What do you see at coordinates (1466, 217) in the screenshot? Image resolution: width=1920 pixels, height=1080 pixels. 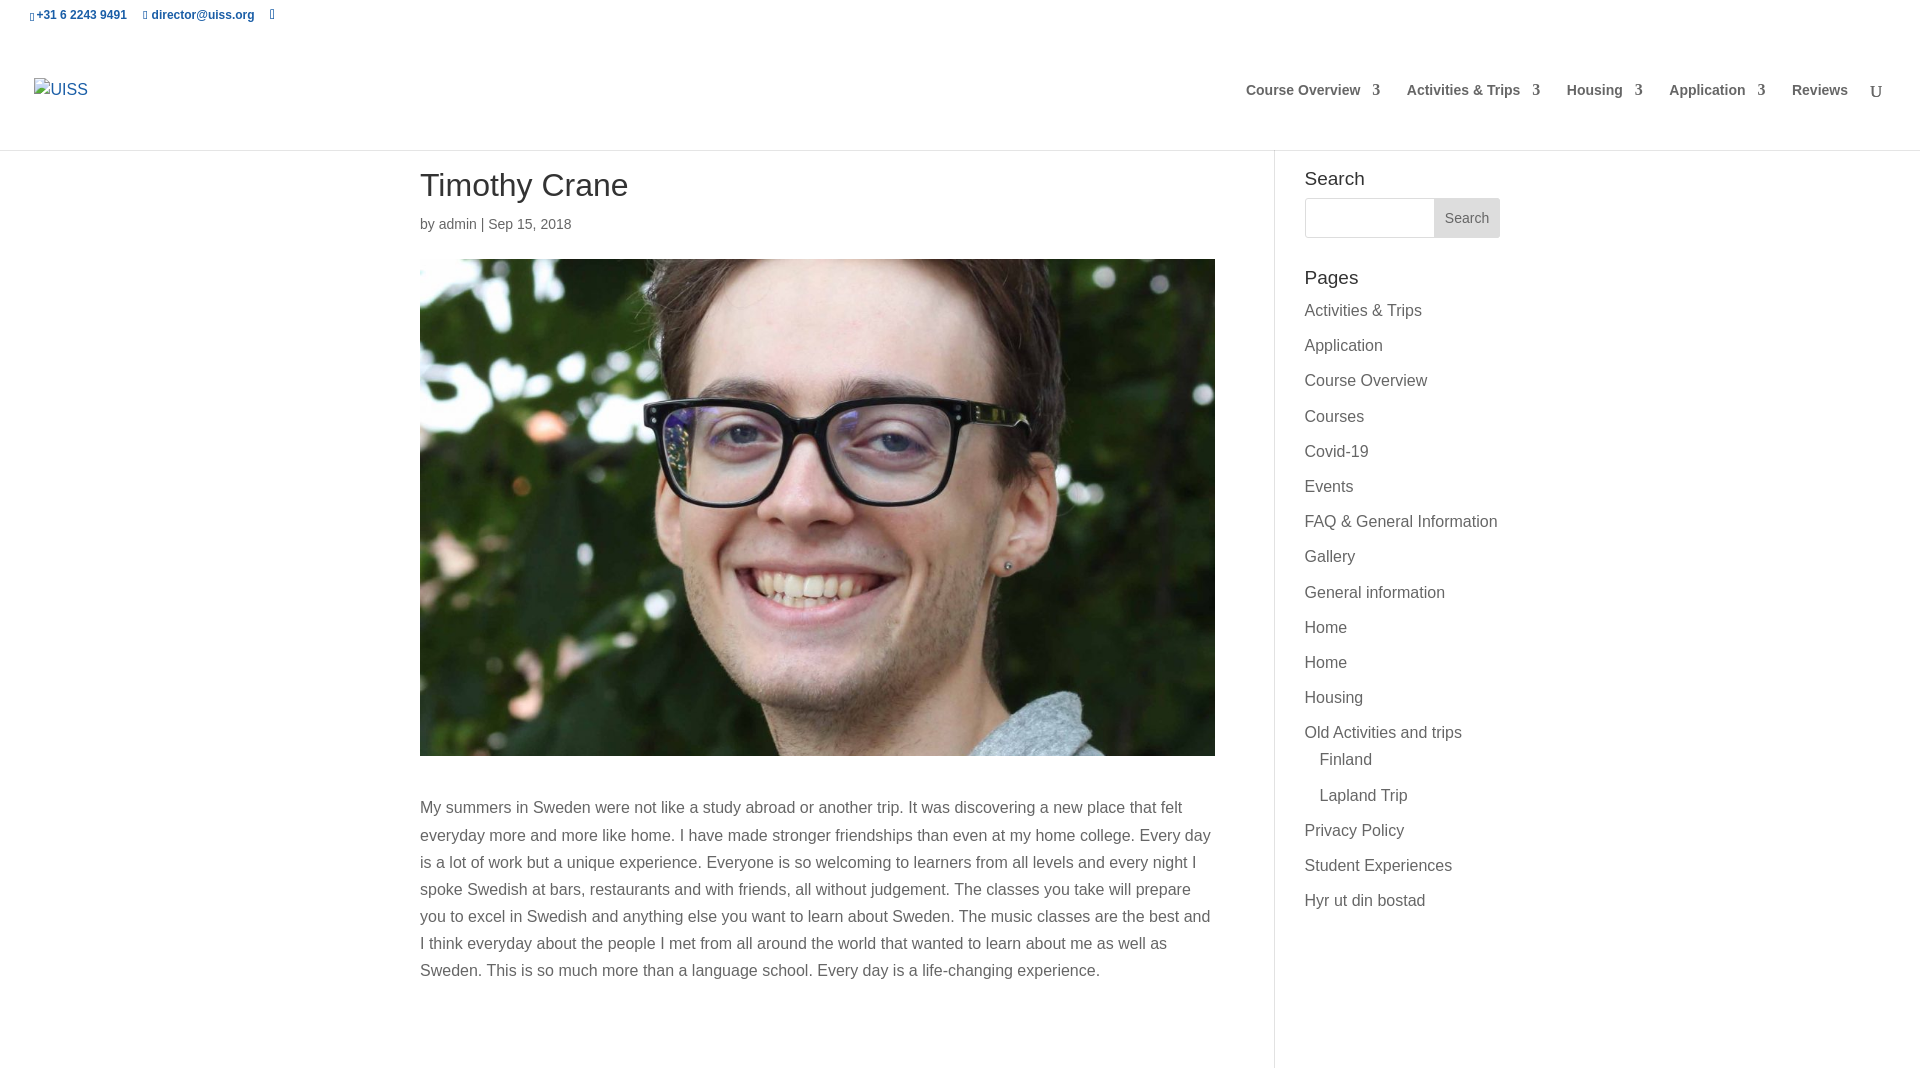 I see `Search` at bounding box center [1466, 217].